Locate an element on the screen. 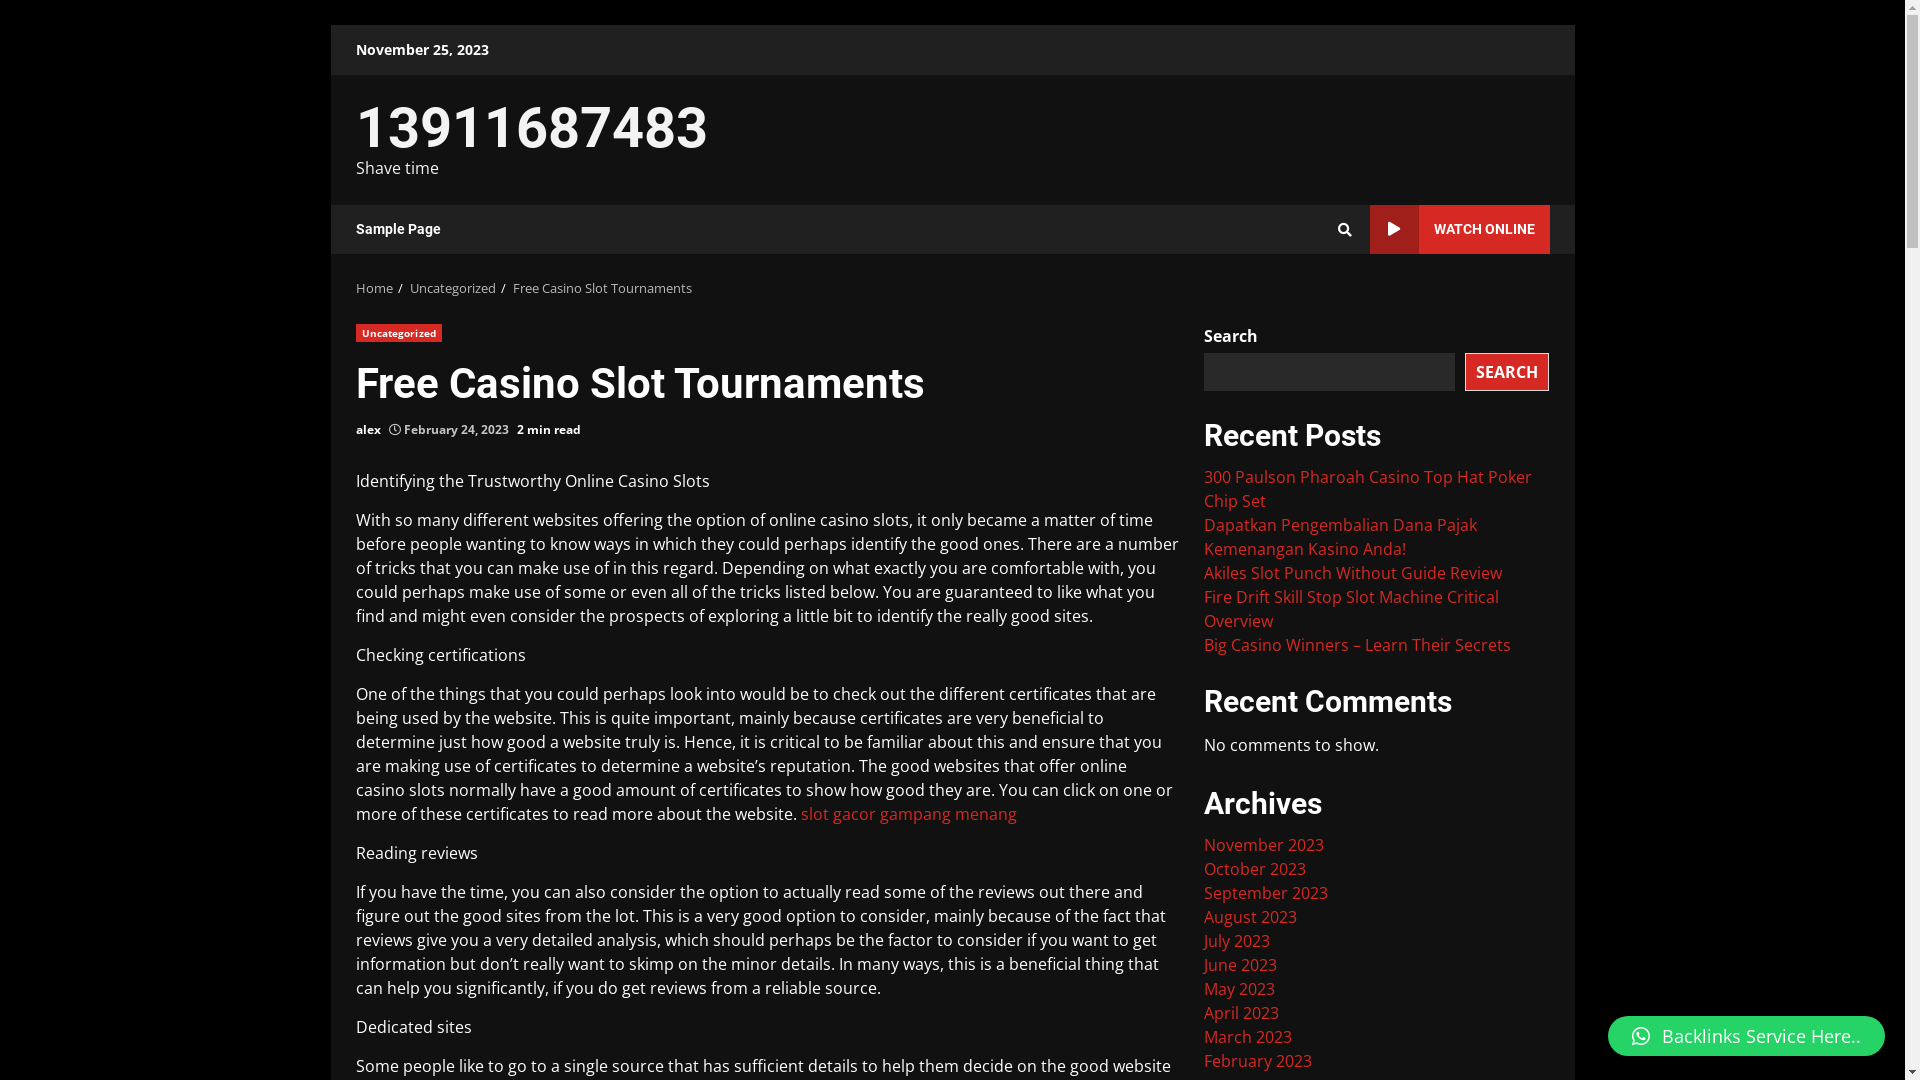  September 2023 is located at coordinates (1266, 893).